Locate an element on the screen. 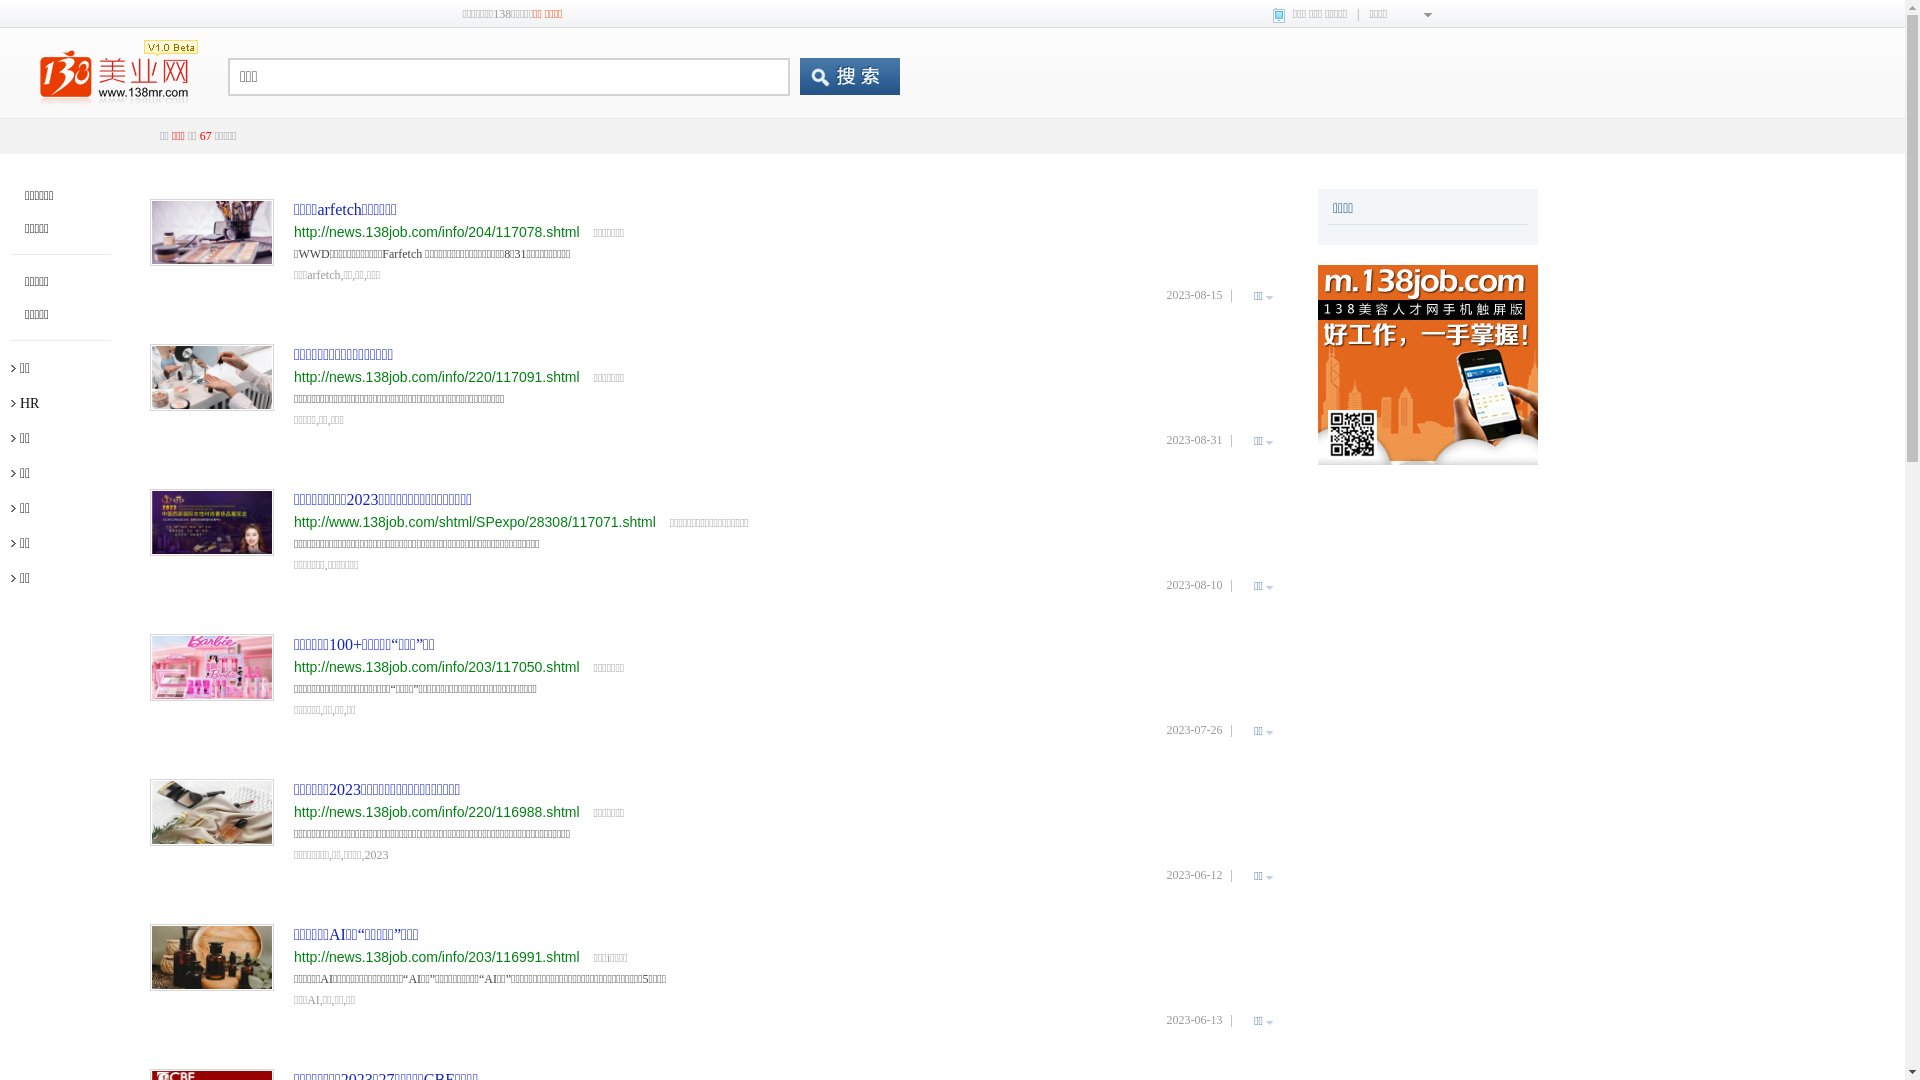 The width and height of the screenshot is (1920, 1080). 2023 is located at coordinates (376, 855).